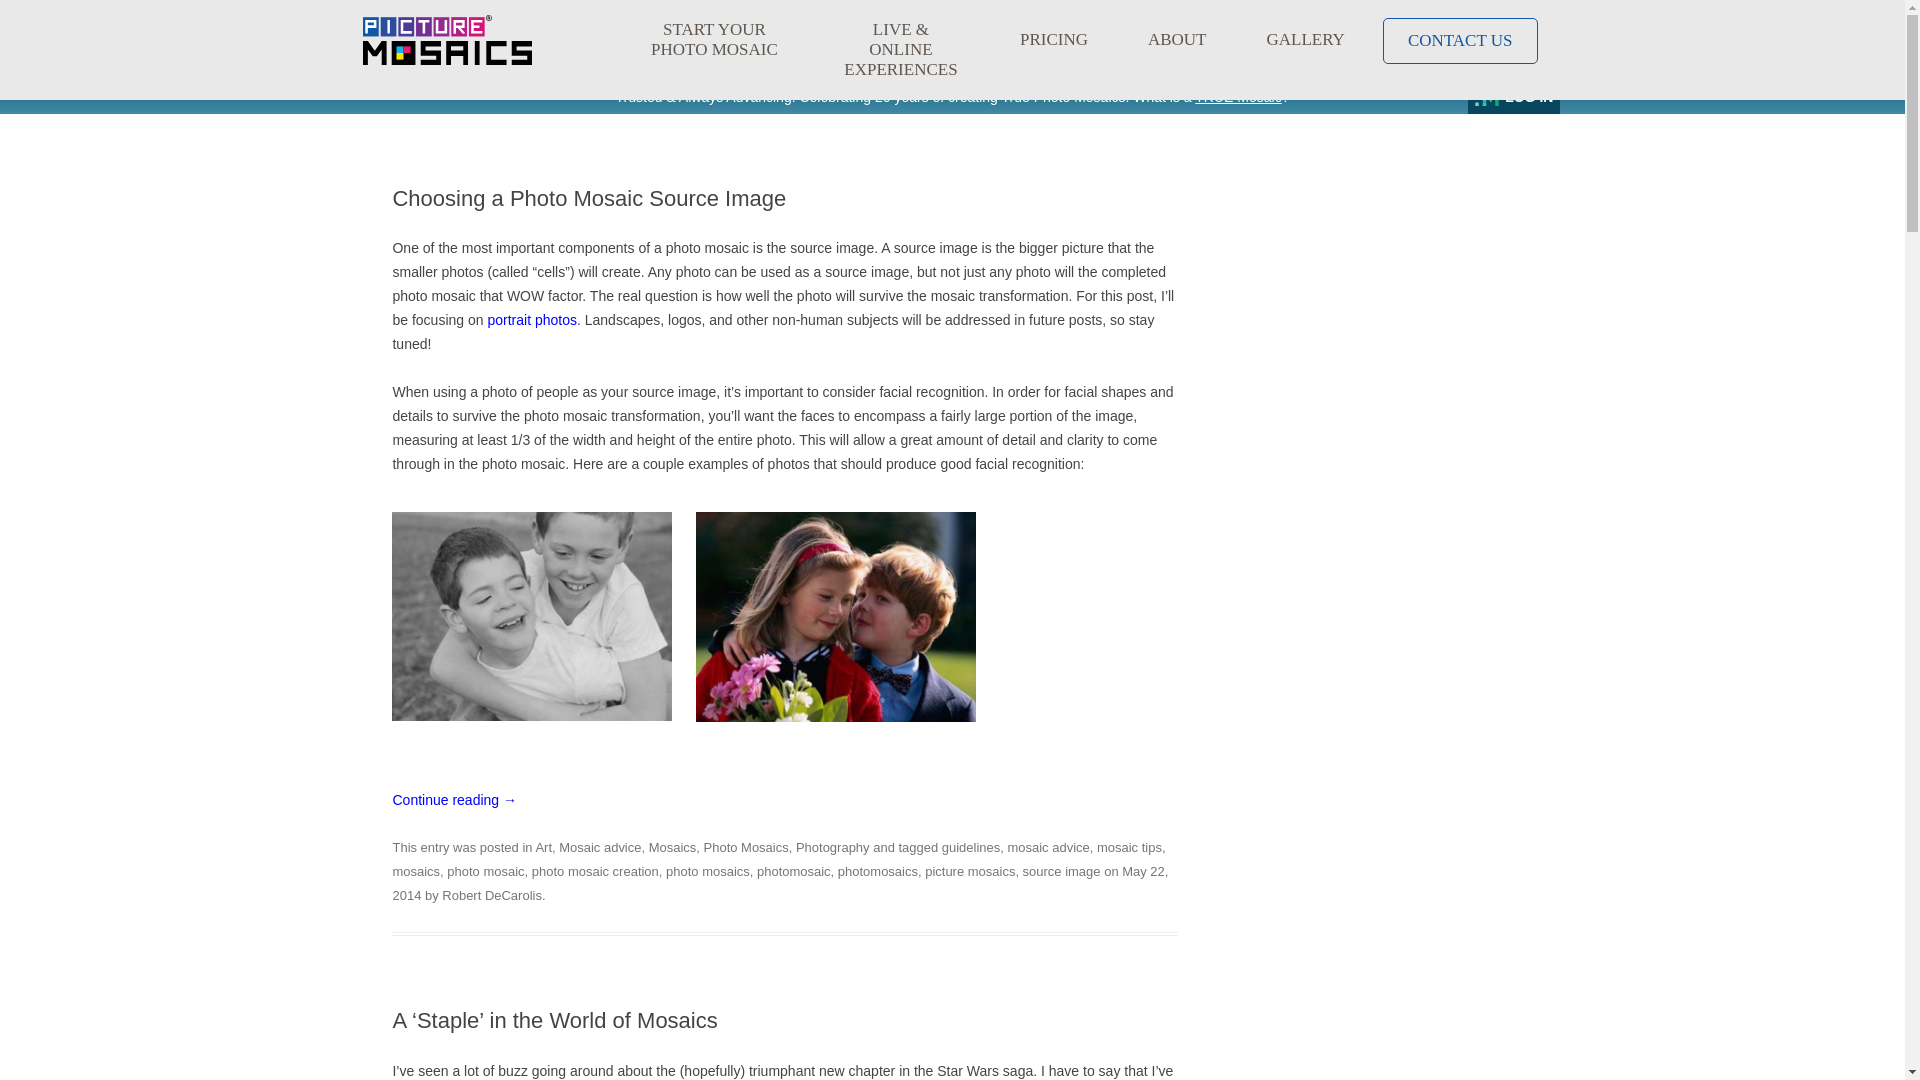 The height and width of the screenshot is (1080, 1920). Describe the element at coordinates (1305, 40) in the screenshot. I see `GALLERY` at that location.